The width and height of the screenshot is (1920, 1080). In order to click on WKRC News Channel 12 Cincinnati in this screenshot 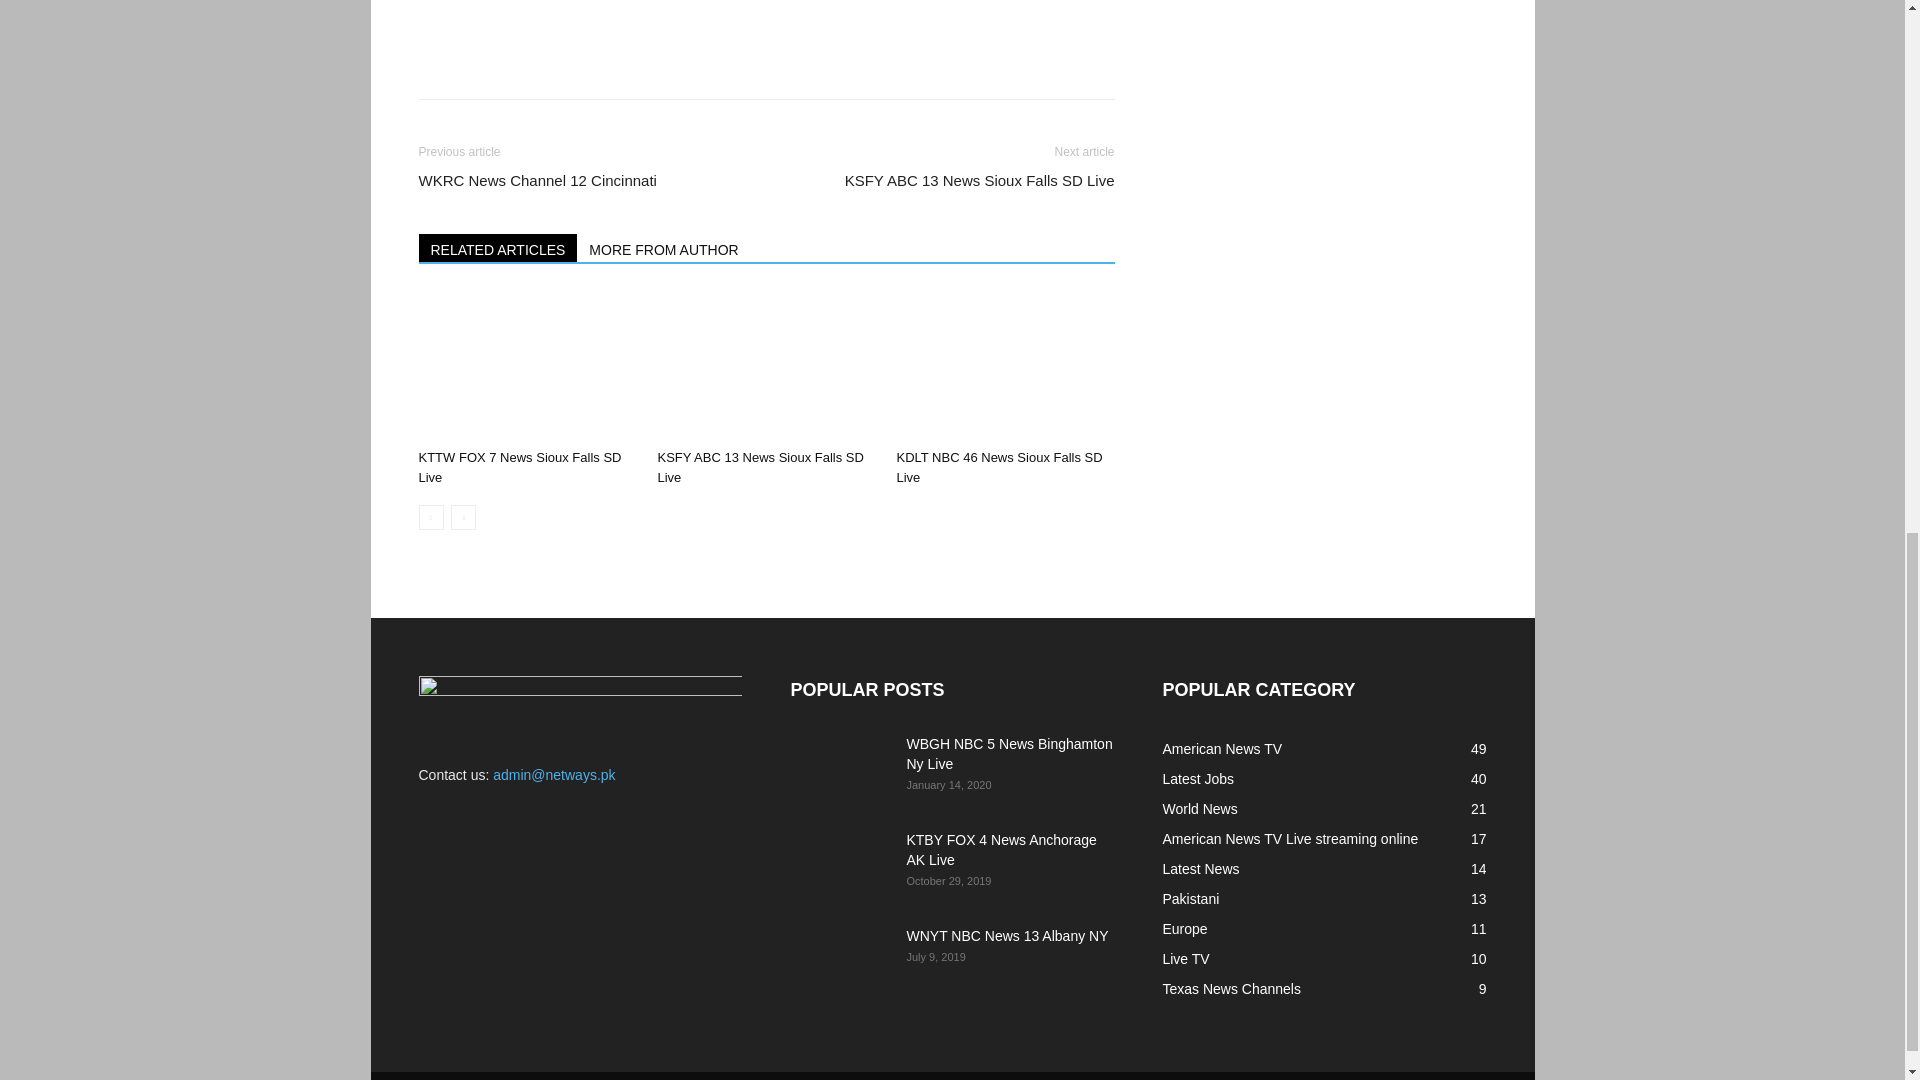, I will do `click(537, 180)`.